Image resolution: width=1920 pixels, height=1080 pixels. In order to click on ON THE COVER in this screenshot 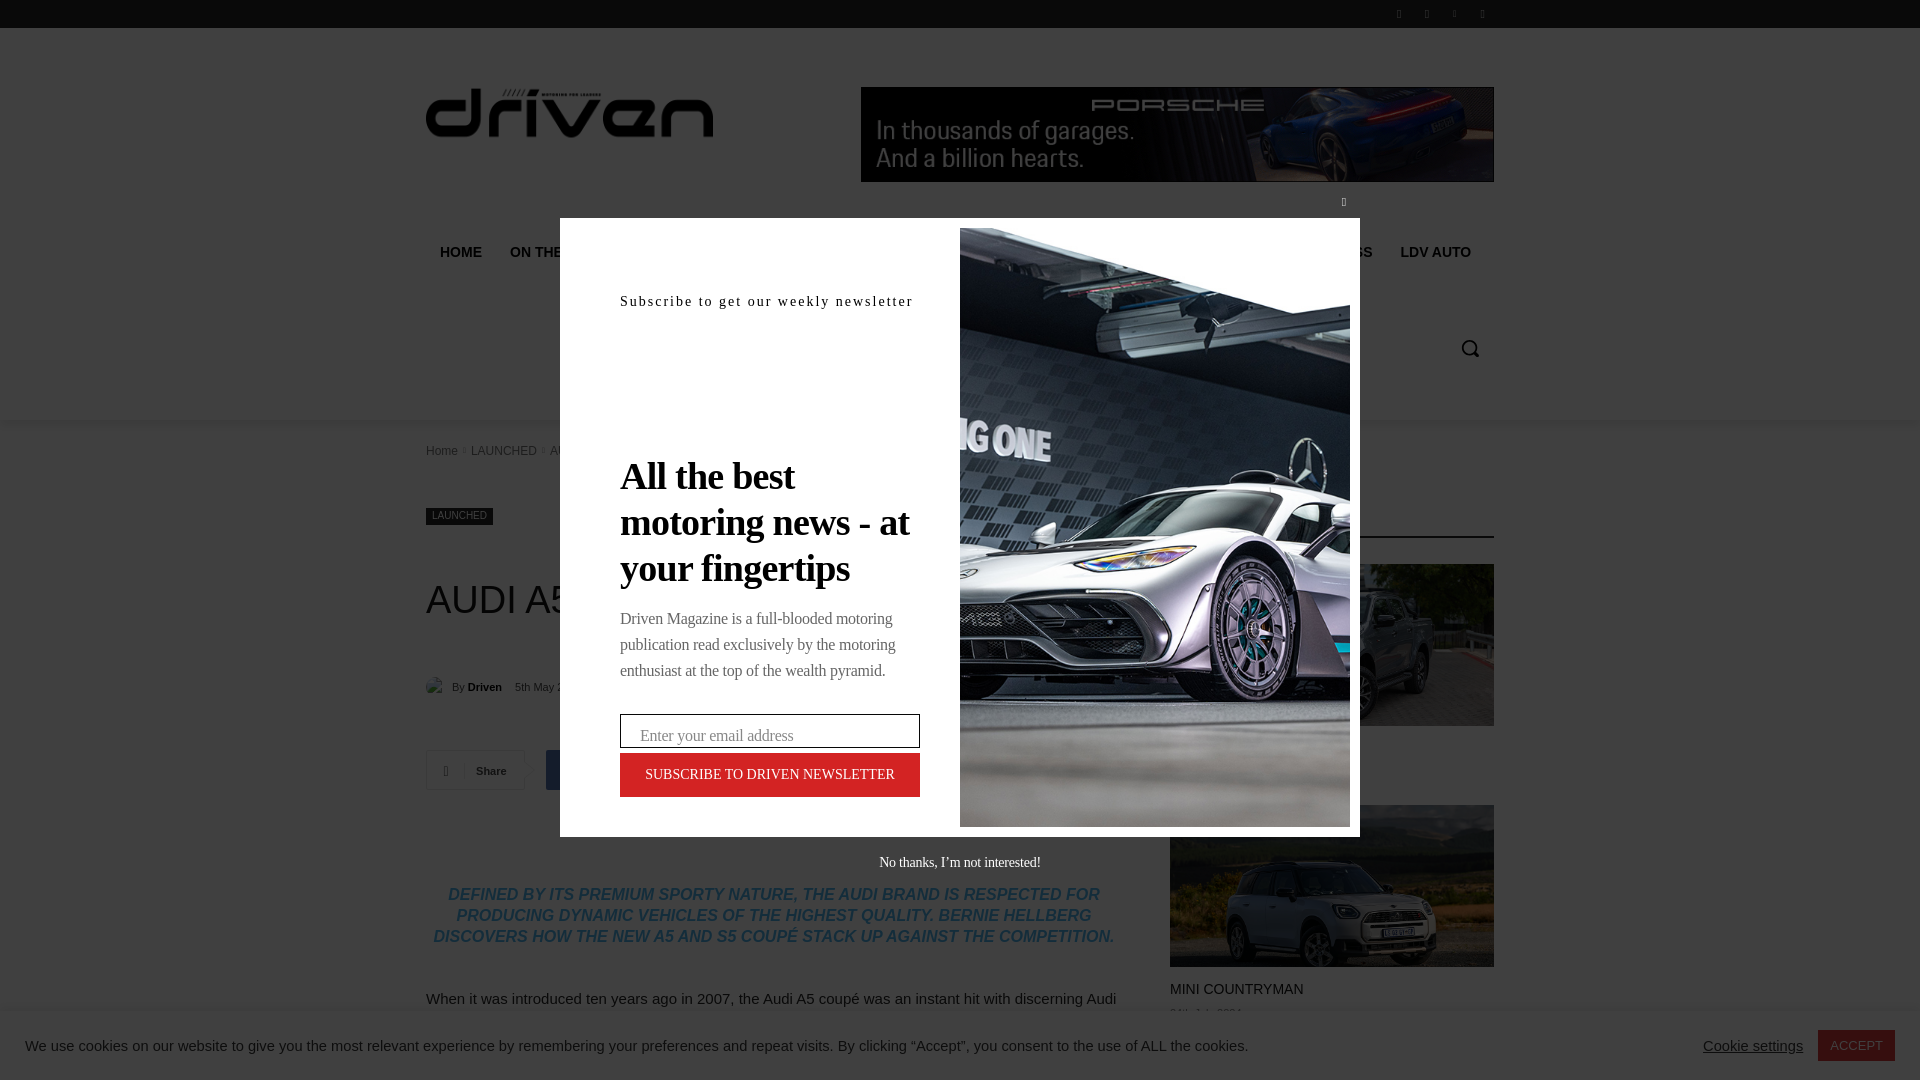, I will do `click(569, 252)`.